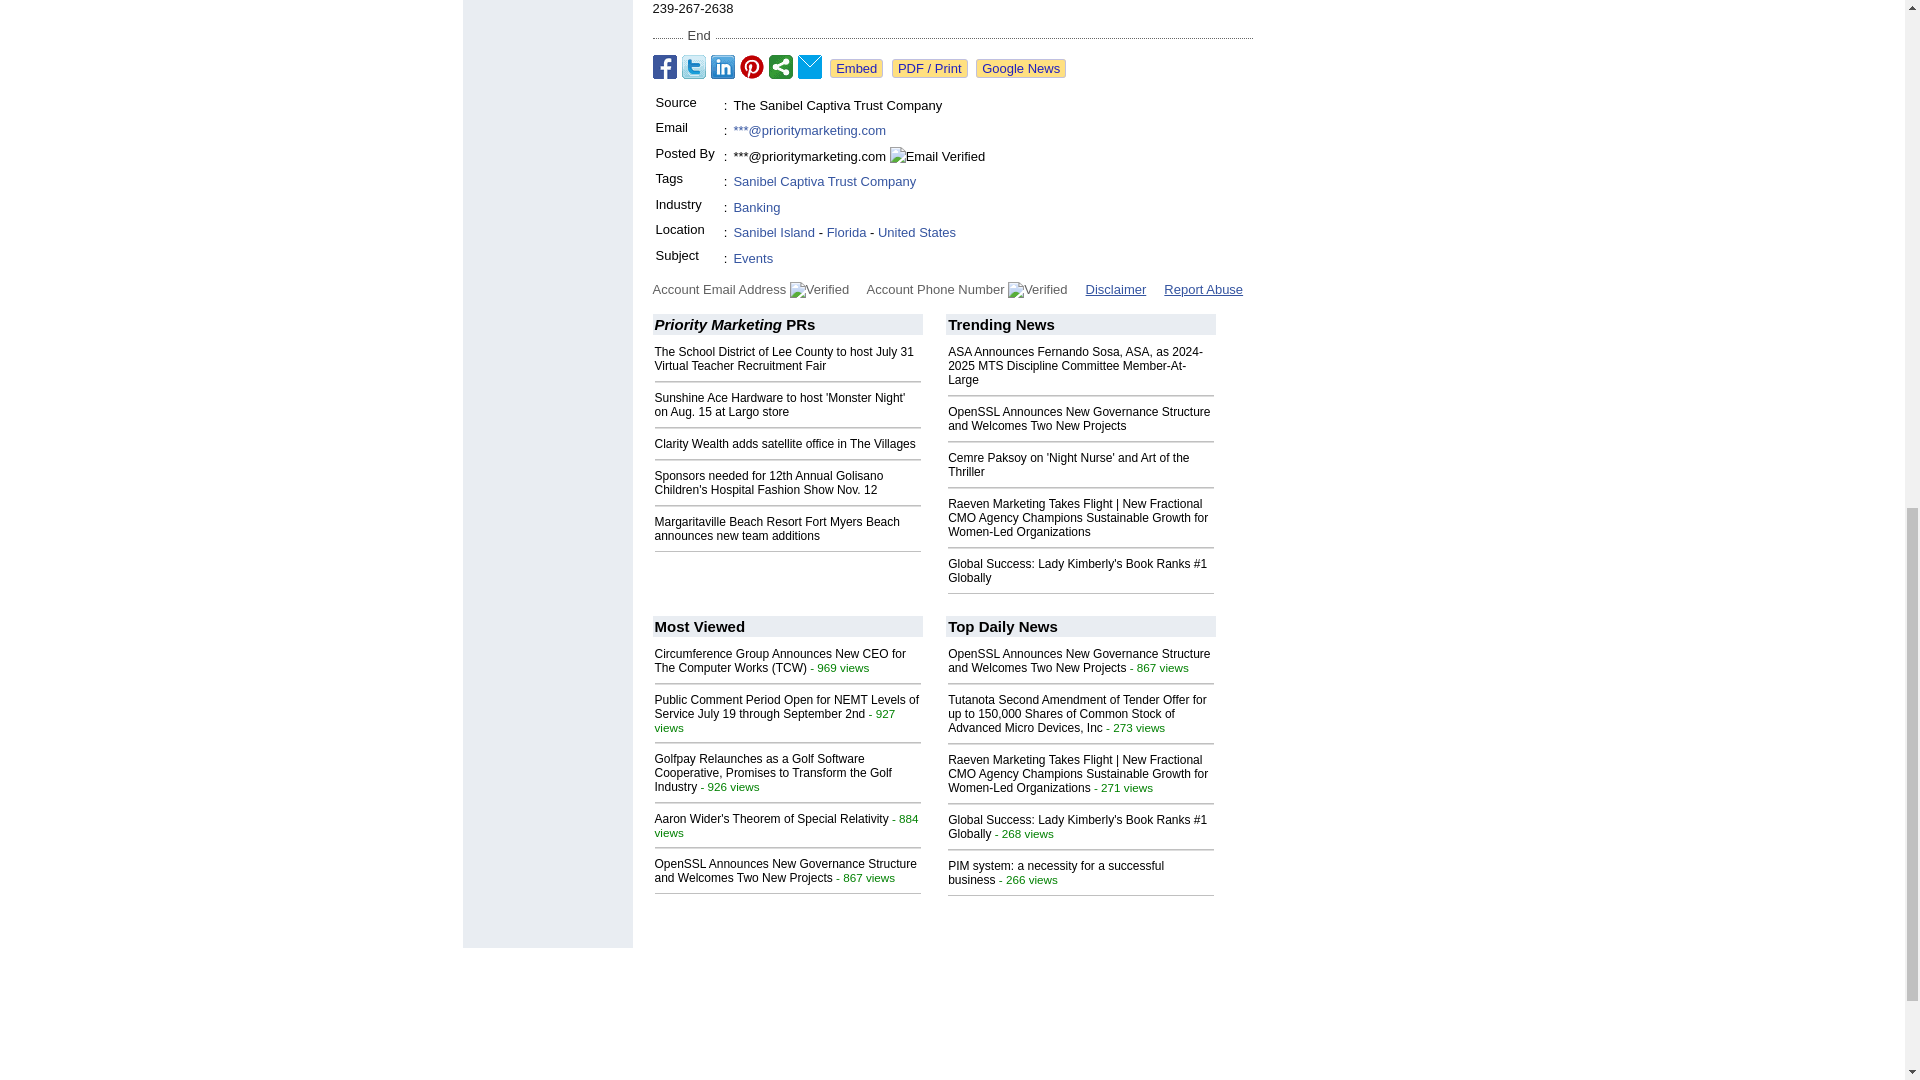 This screenshot has height=1080, width=1920. Describe the element at coordinates (664, 66) in the screenshot. I see `Share on Facebook` at that location.